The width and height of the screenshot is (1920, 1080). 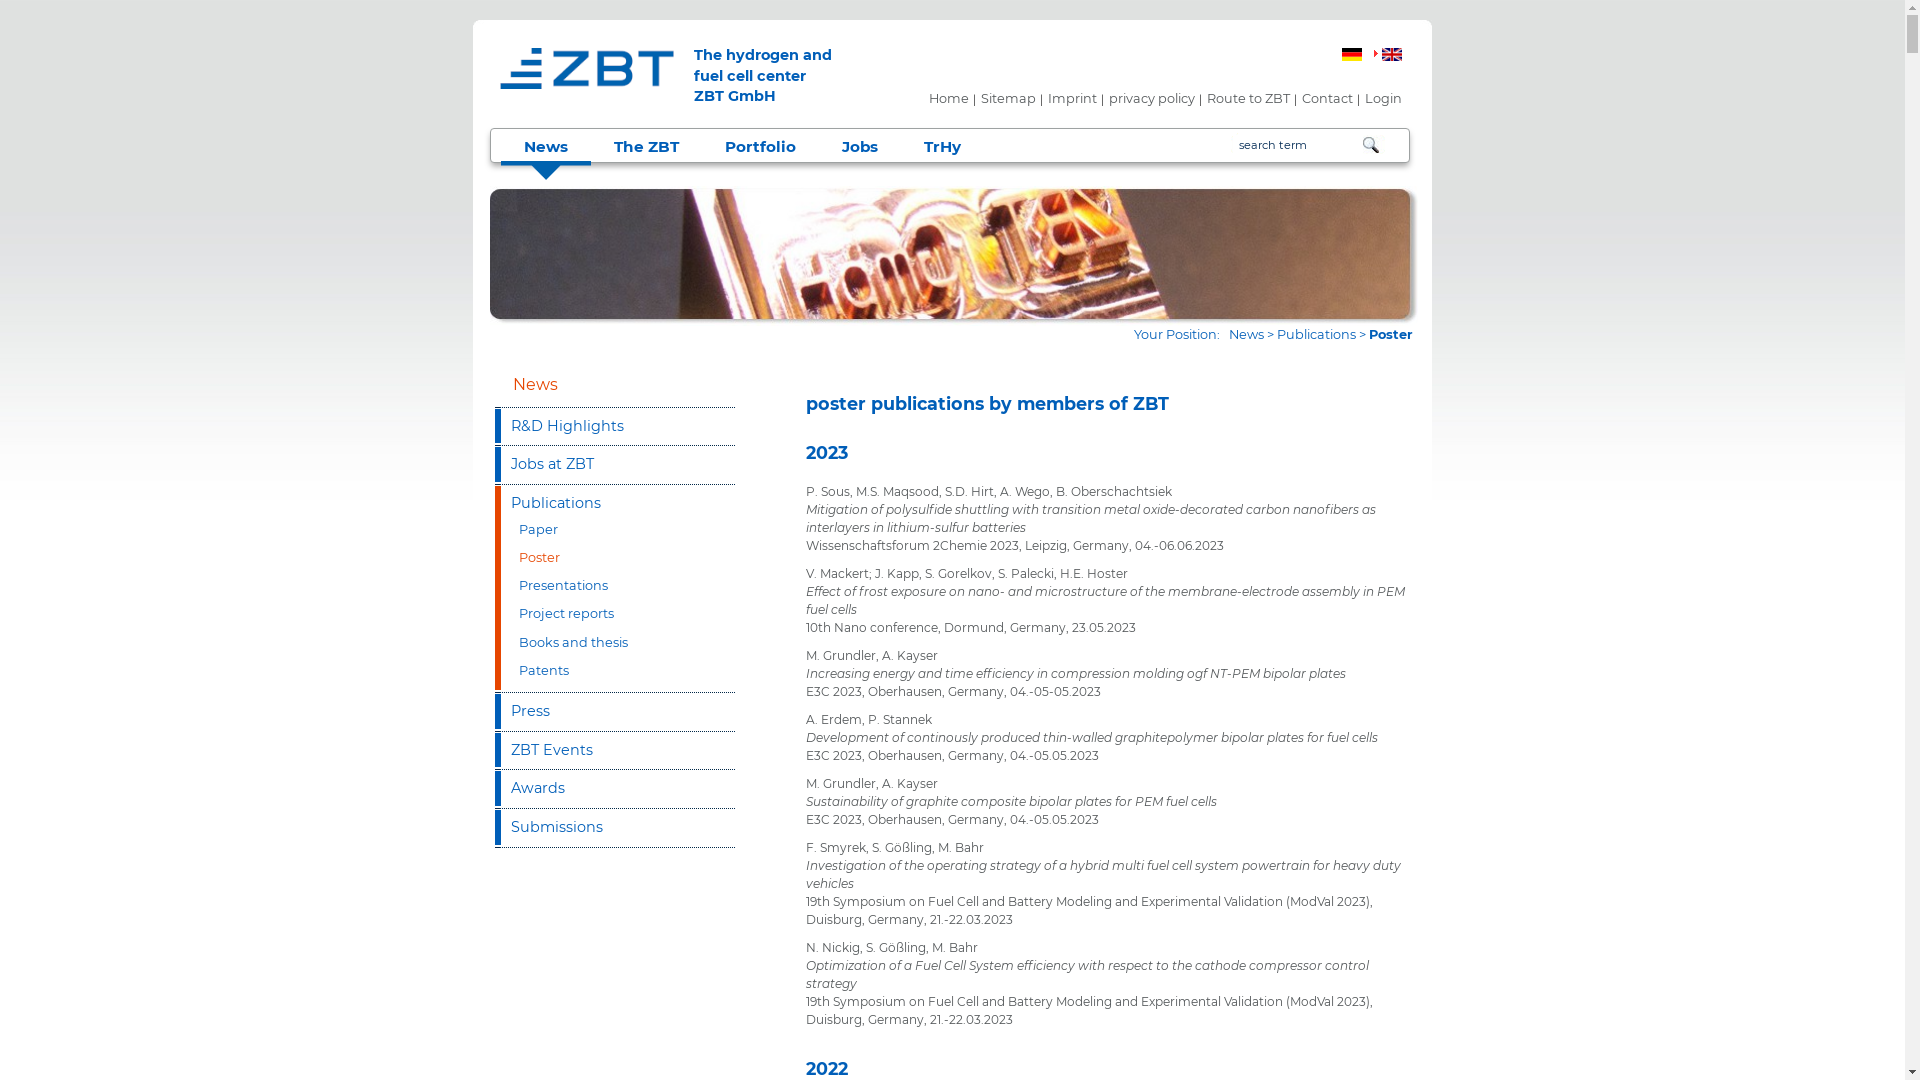 I want to click on Patents, so click(x=612, y=676).